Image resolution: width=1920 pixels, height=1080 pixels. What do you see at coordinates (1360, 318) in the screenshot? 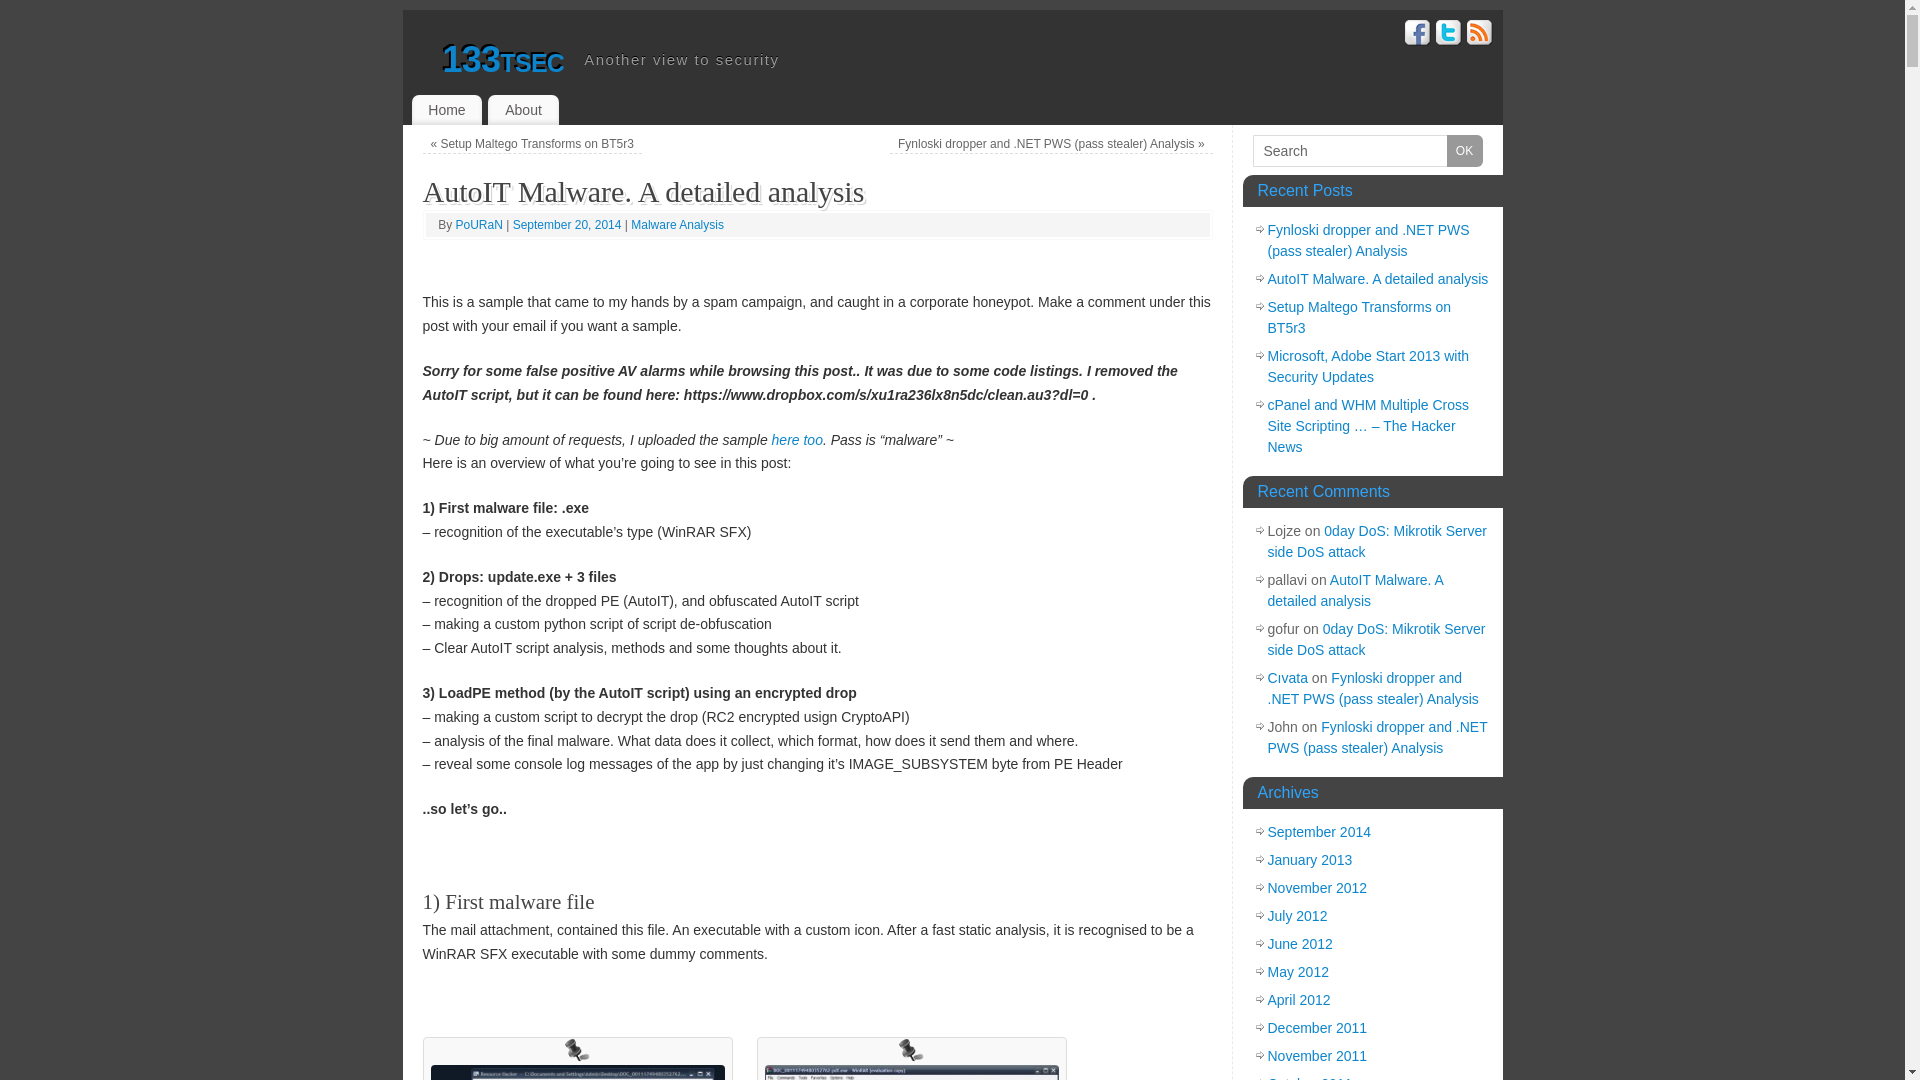
I see `Setup Maltego Transforms on BT5r3` at bounding box center [1360, 318].